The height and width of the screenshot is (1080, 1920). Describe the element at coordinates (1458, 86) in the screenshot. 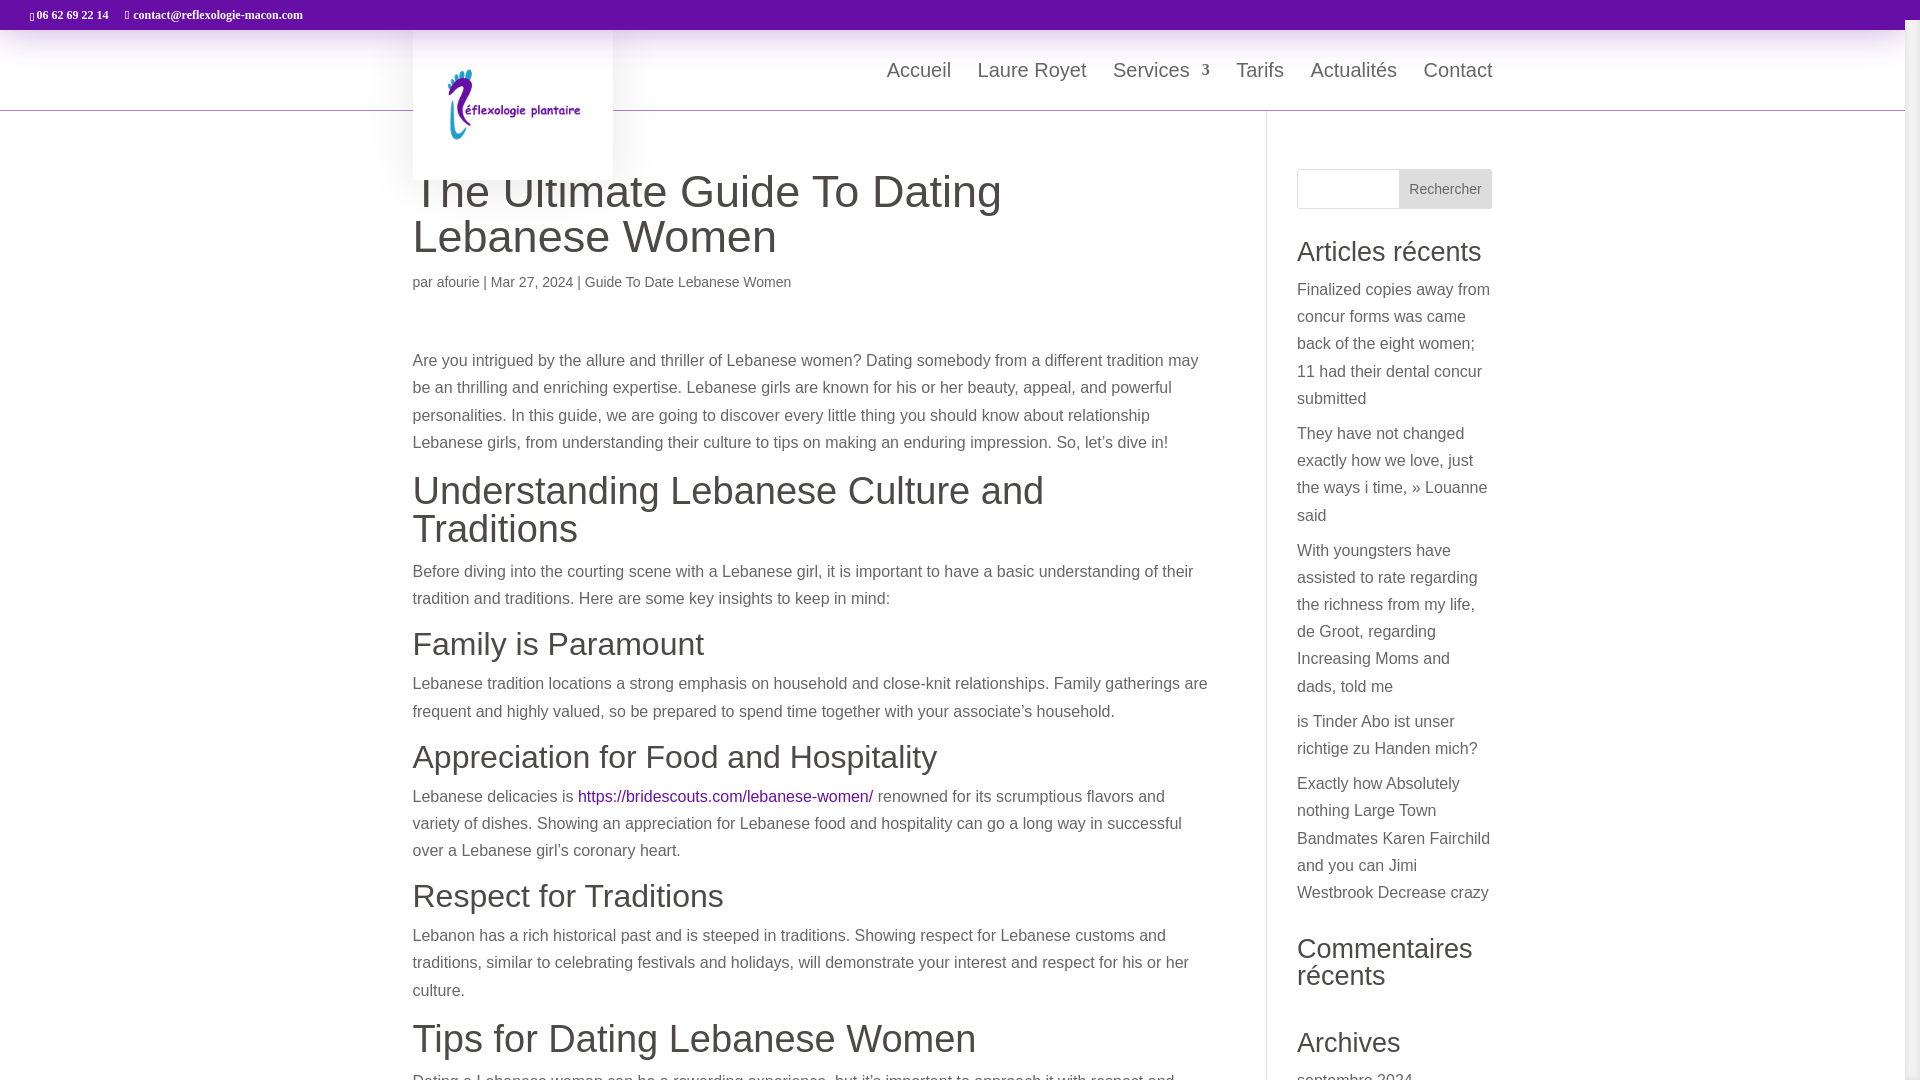

I see `Contact` at that location.